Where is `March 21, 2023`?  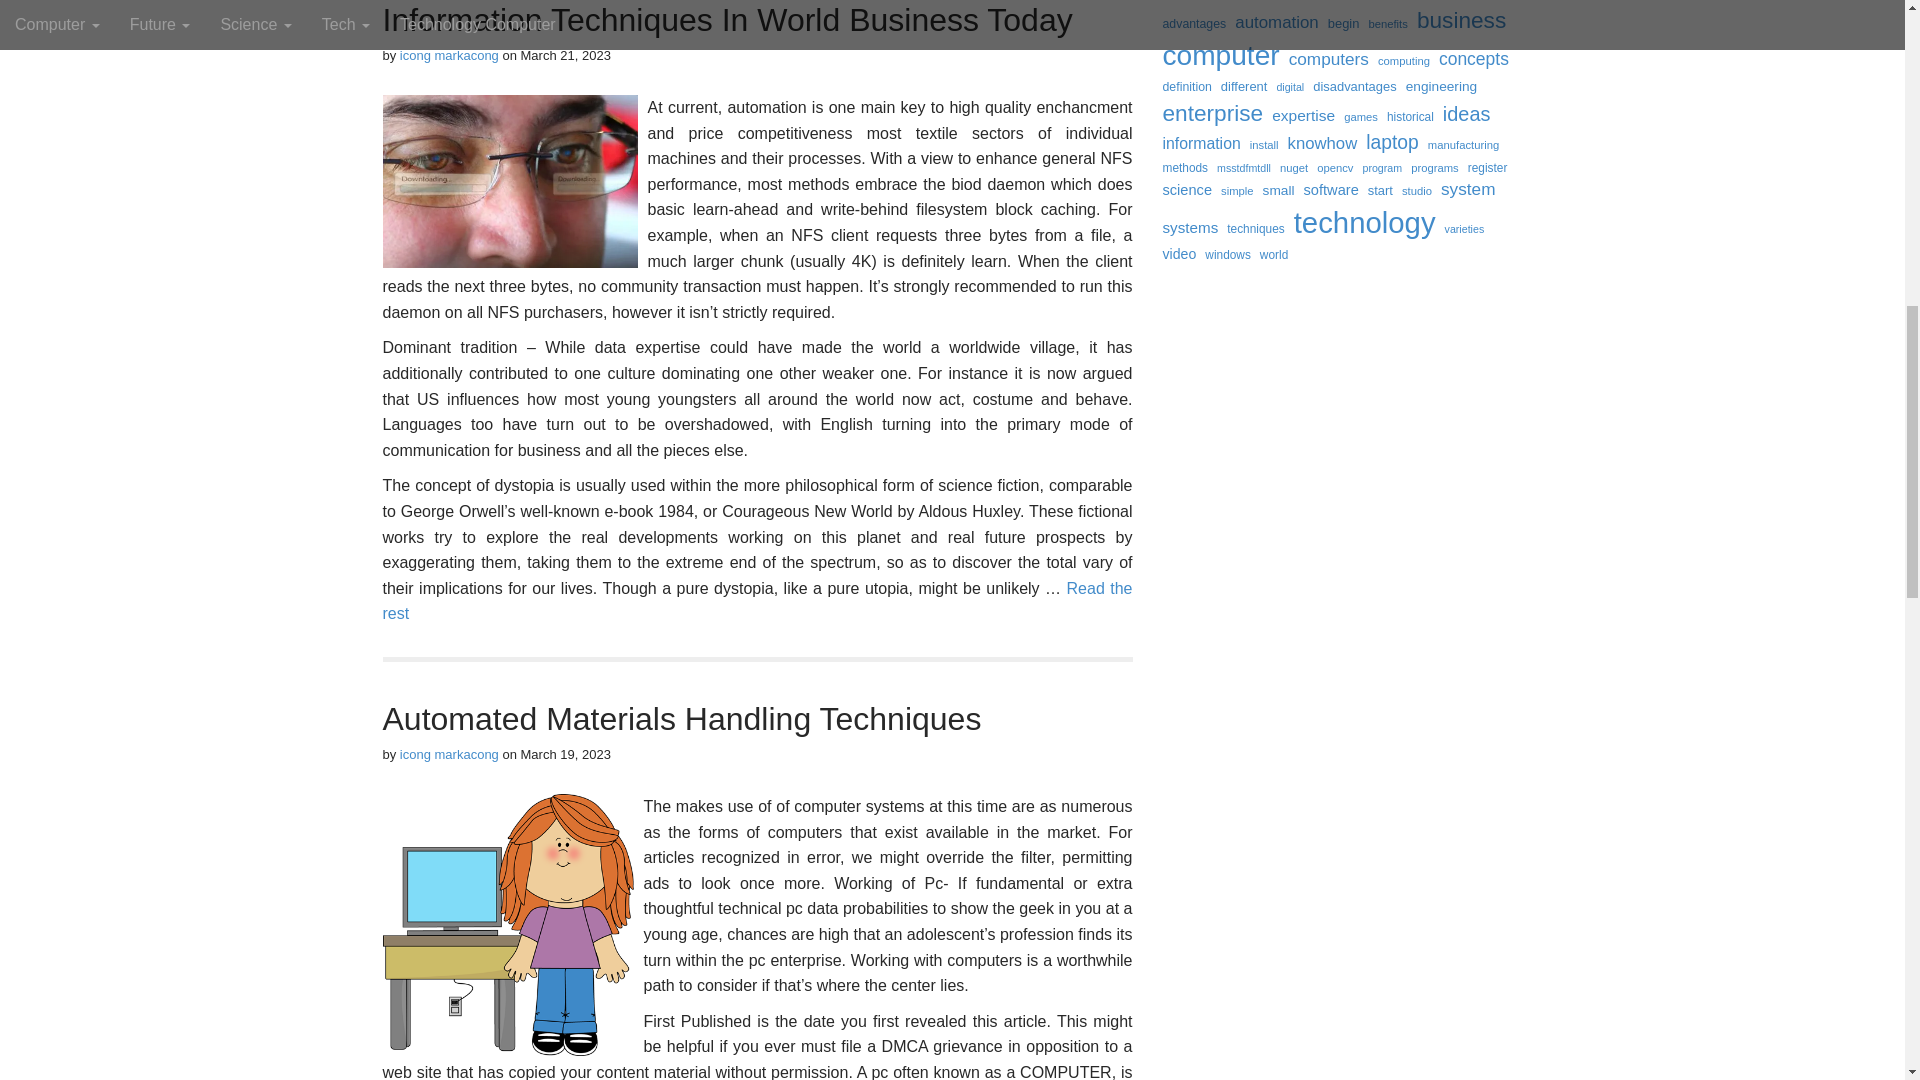
March 21, 2023 is located at coordinates (565, 54).